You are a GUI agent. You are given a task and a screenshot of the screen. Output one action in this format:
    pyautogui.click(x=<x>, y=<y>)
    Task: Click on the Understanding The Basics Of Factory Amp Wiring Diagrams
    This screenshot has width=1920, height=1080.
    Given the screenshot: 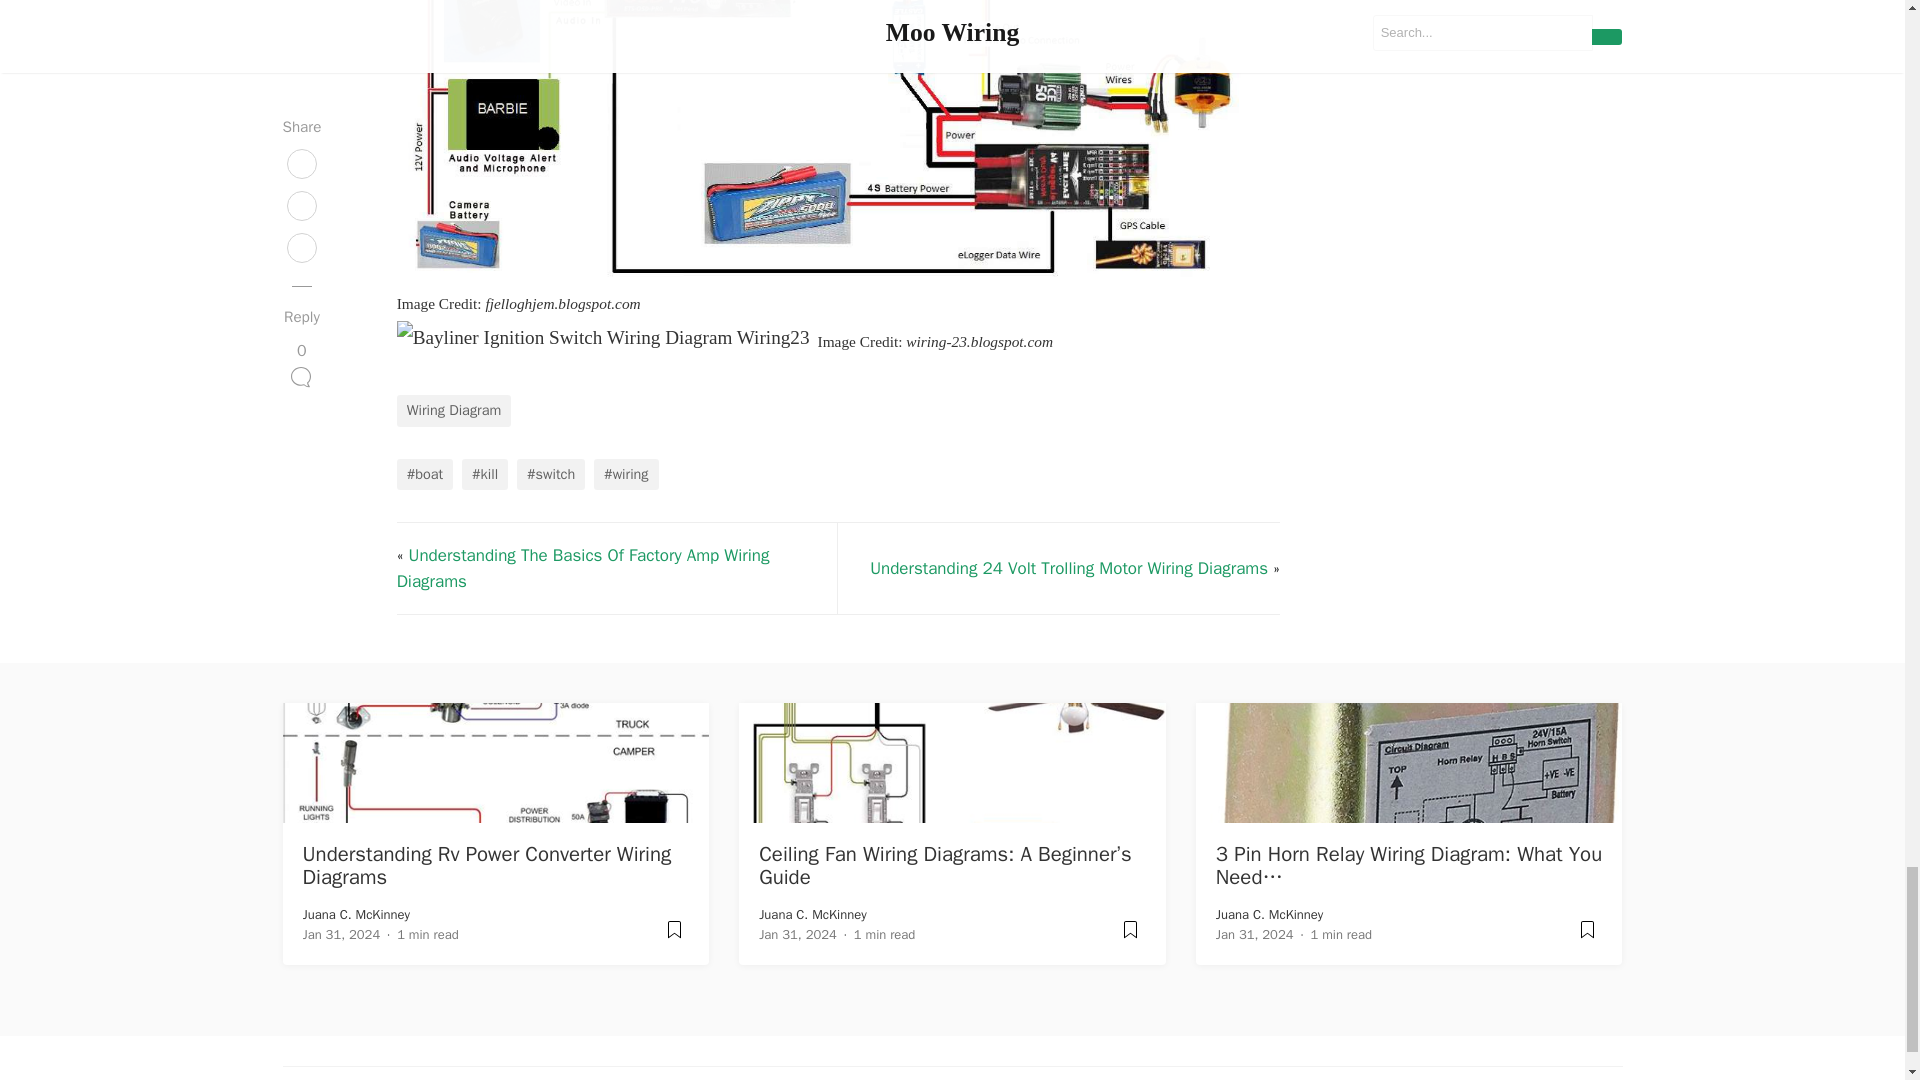 What is the action you would take?
    pyautogui.click(x=583, y=568)
    